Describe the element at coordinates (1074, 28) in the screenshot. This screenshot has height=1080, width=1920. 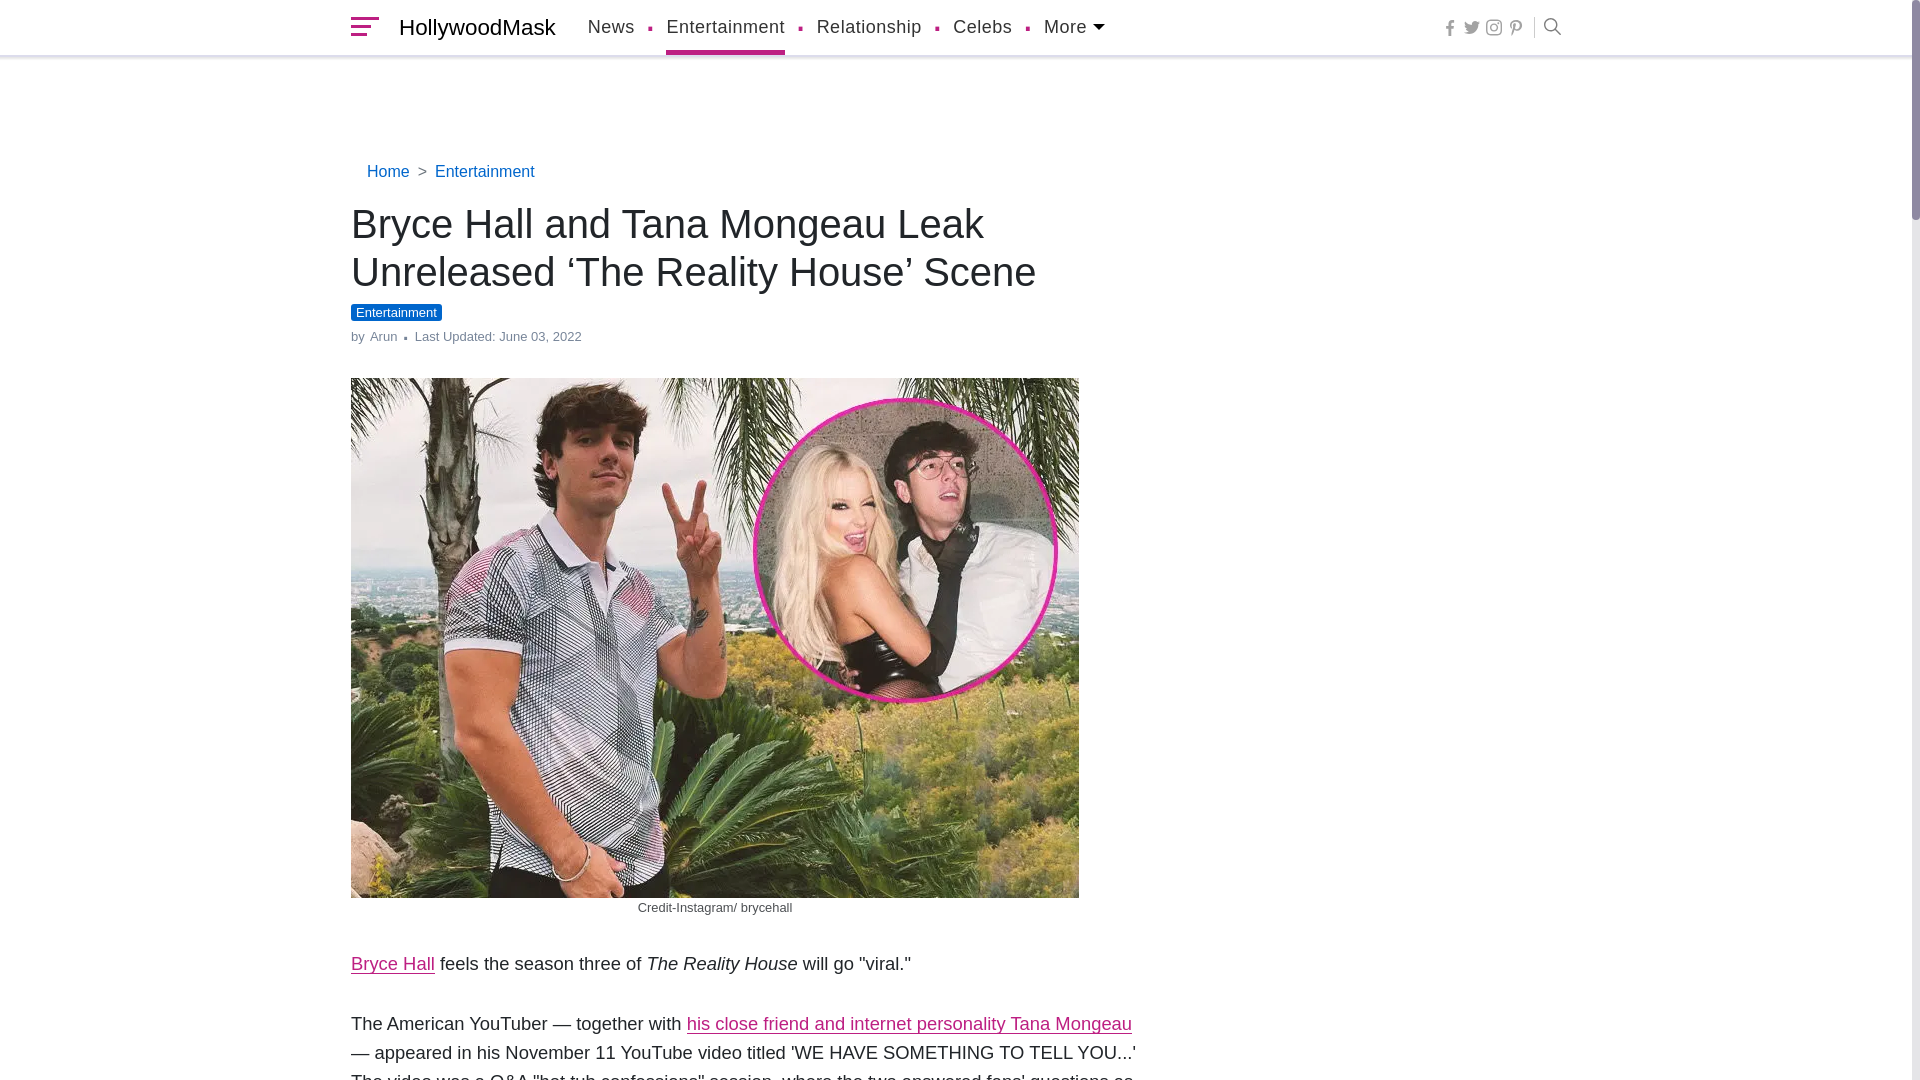
I see `More` at that location.